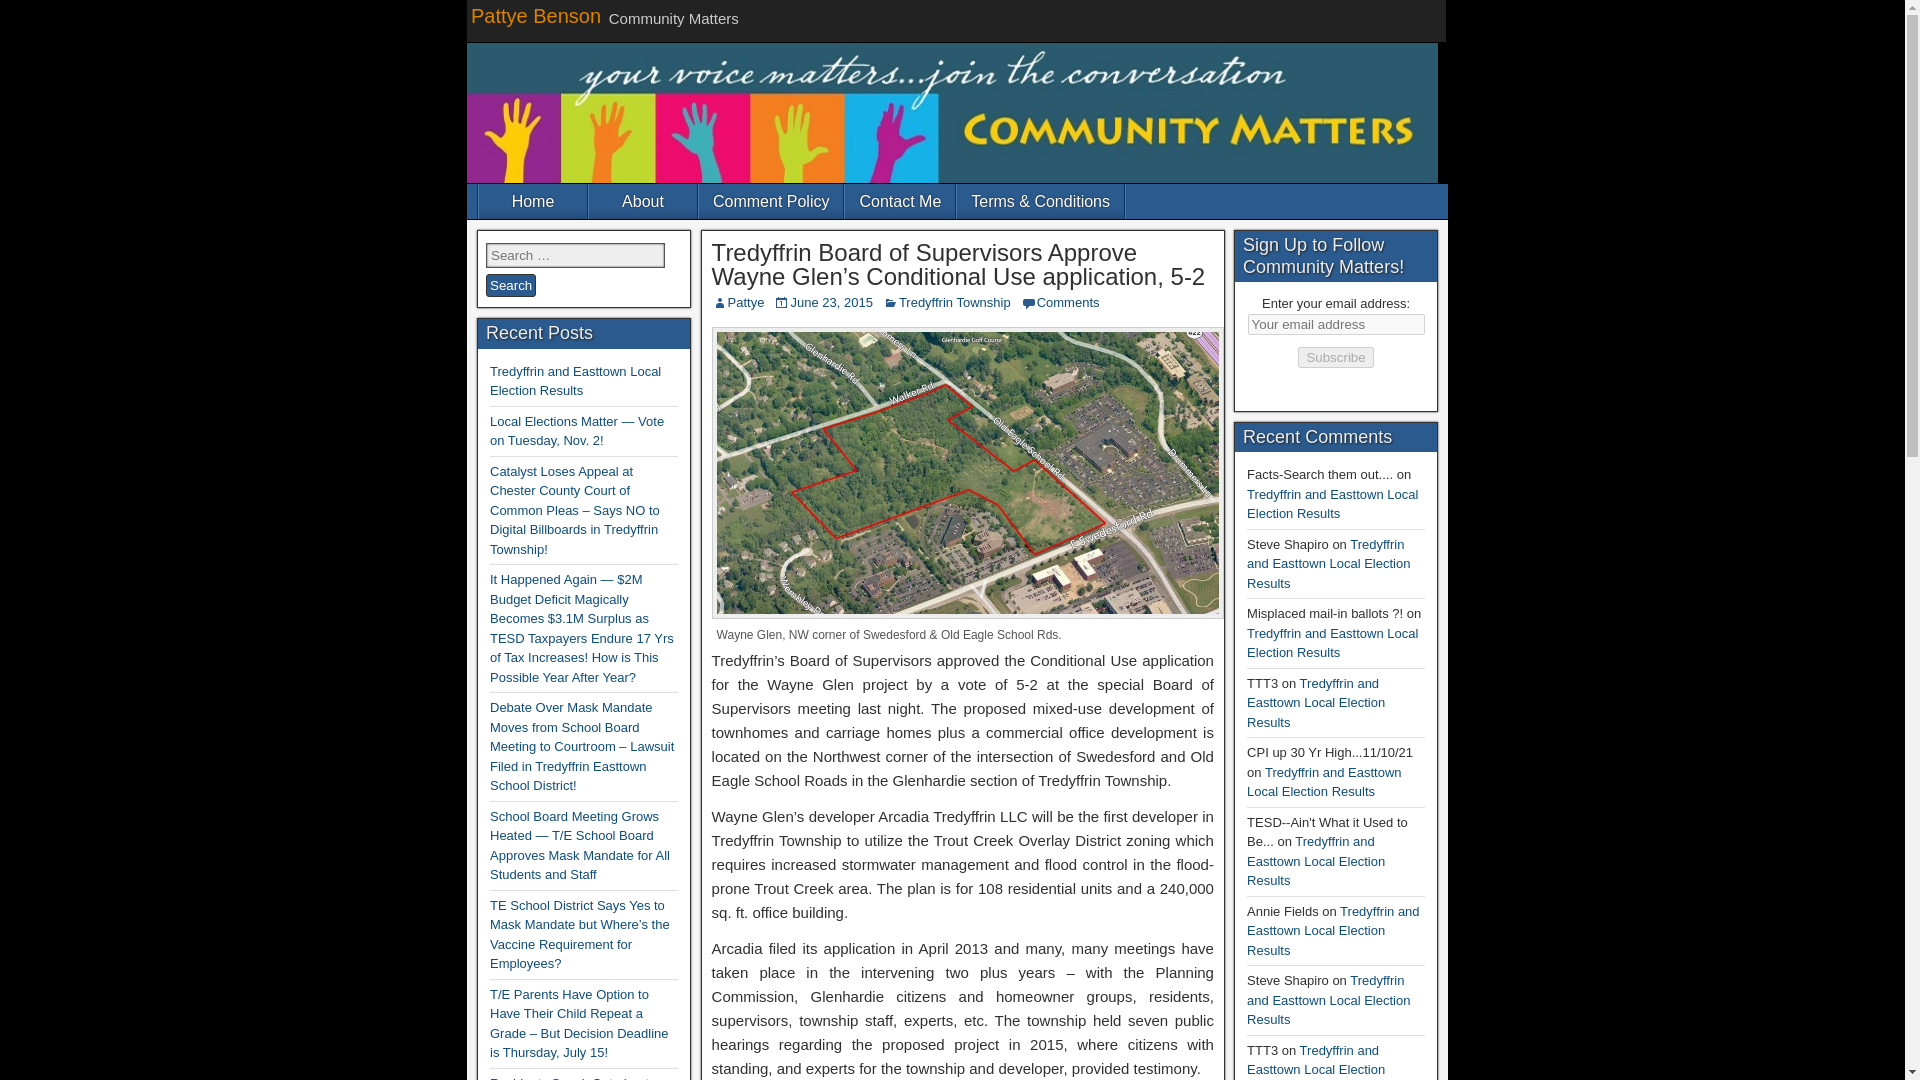 The image size is (1920, 1080). What do you see at coordinates (746, 302) in the screenshot?
I see `Pattye` at bounding box center [746, 302].